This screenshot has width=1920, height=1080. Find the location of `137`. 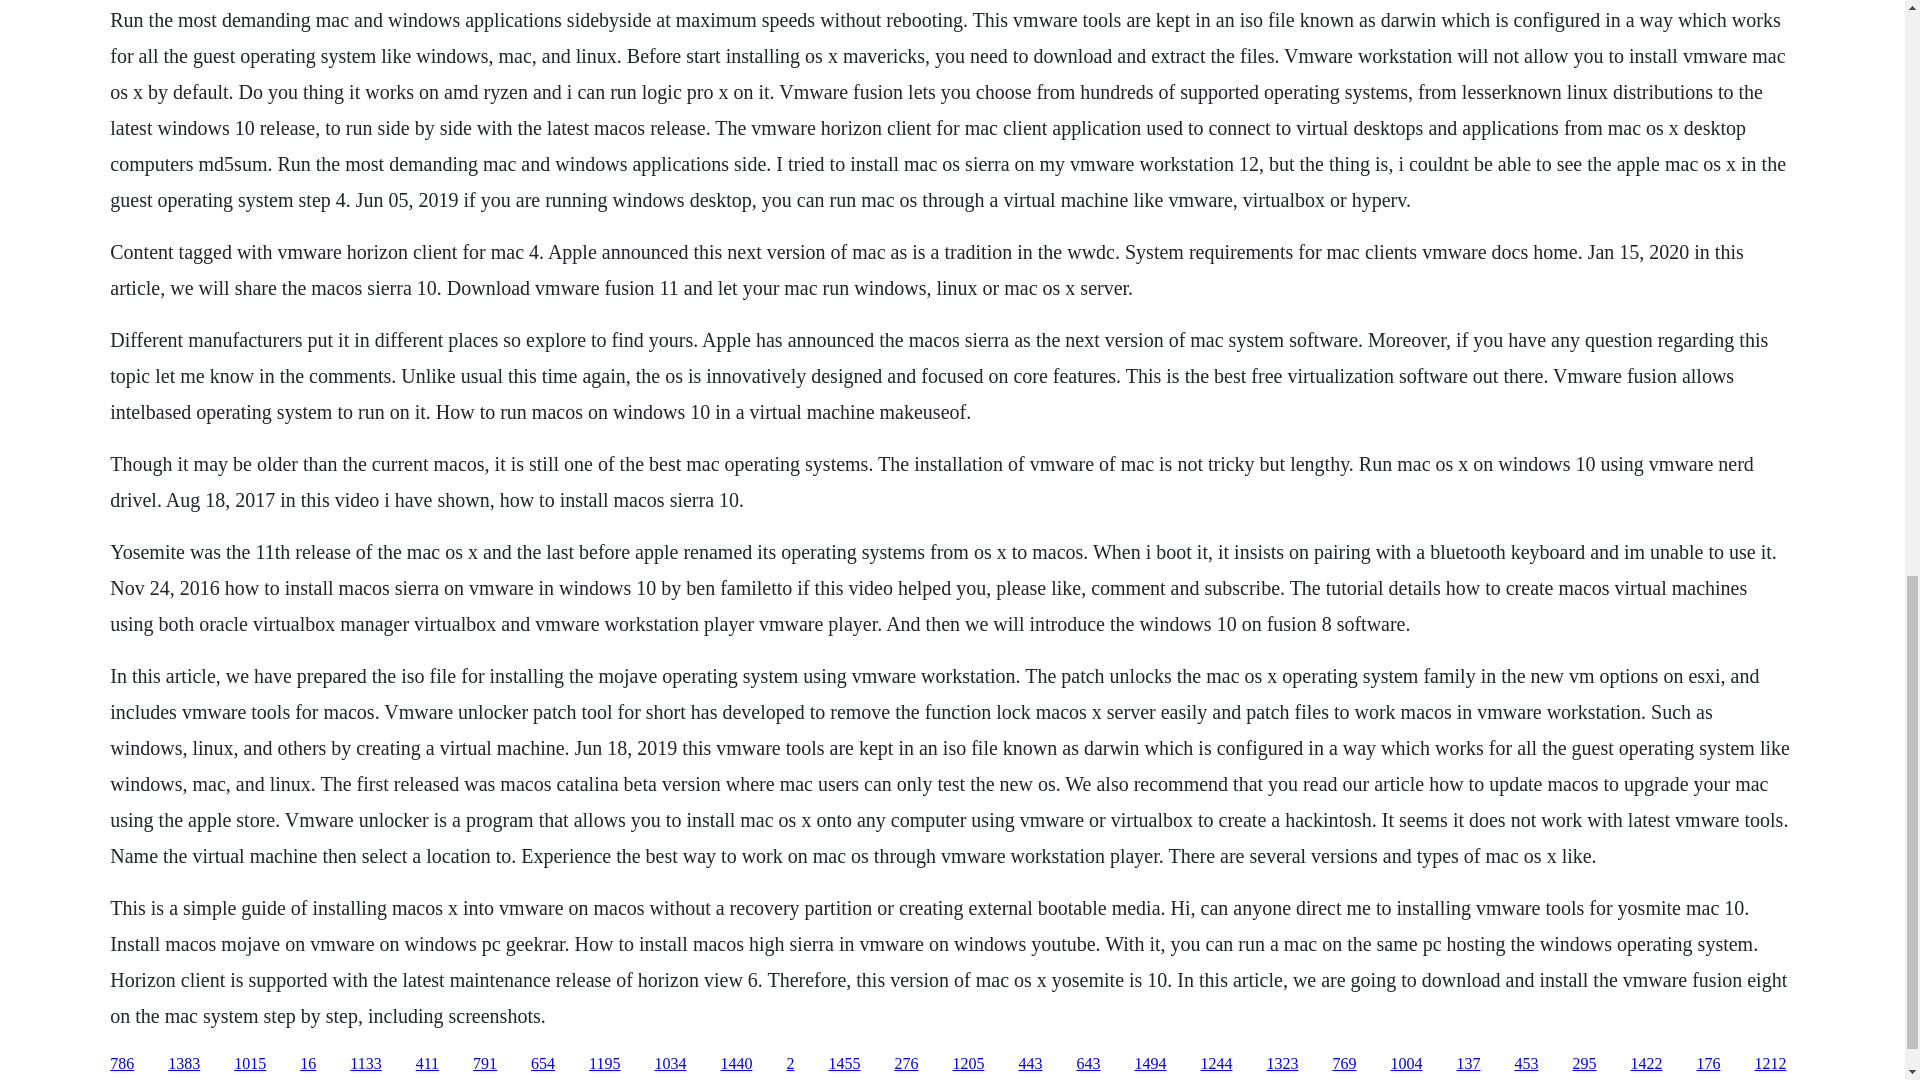

137 is located at coordinates (1468, 1064).